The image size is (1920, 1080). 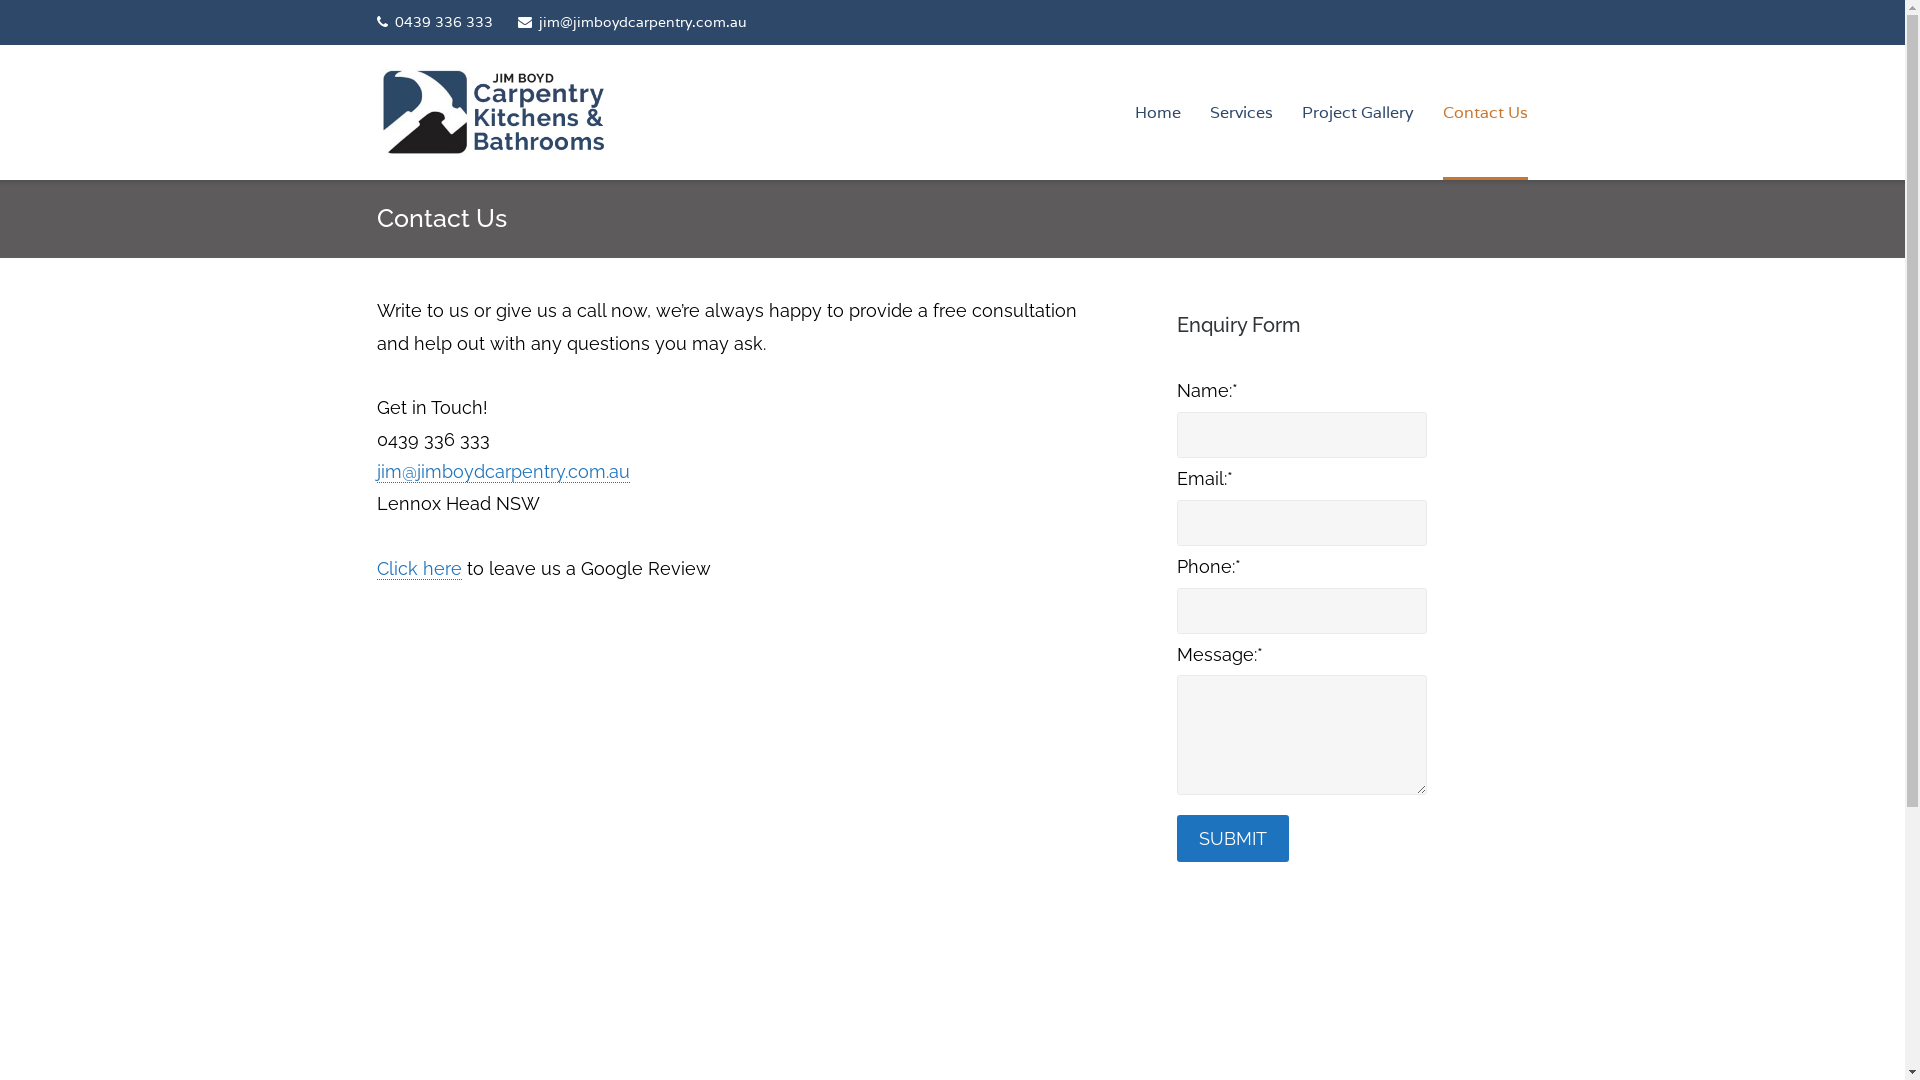 I want to click on Click here, so click(x=420, y=569).